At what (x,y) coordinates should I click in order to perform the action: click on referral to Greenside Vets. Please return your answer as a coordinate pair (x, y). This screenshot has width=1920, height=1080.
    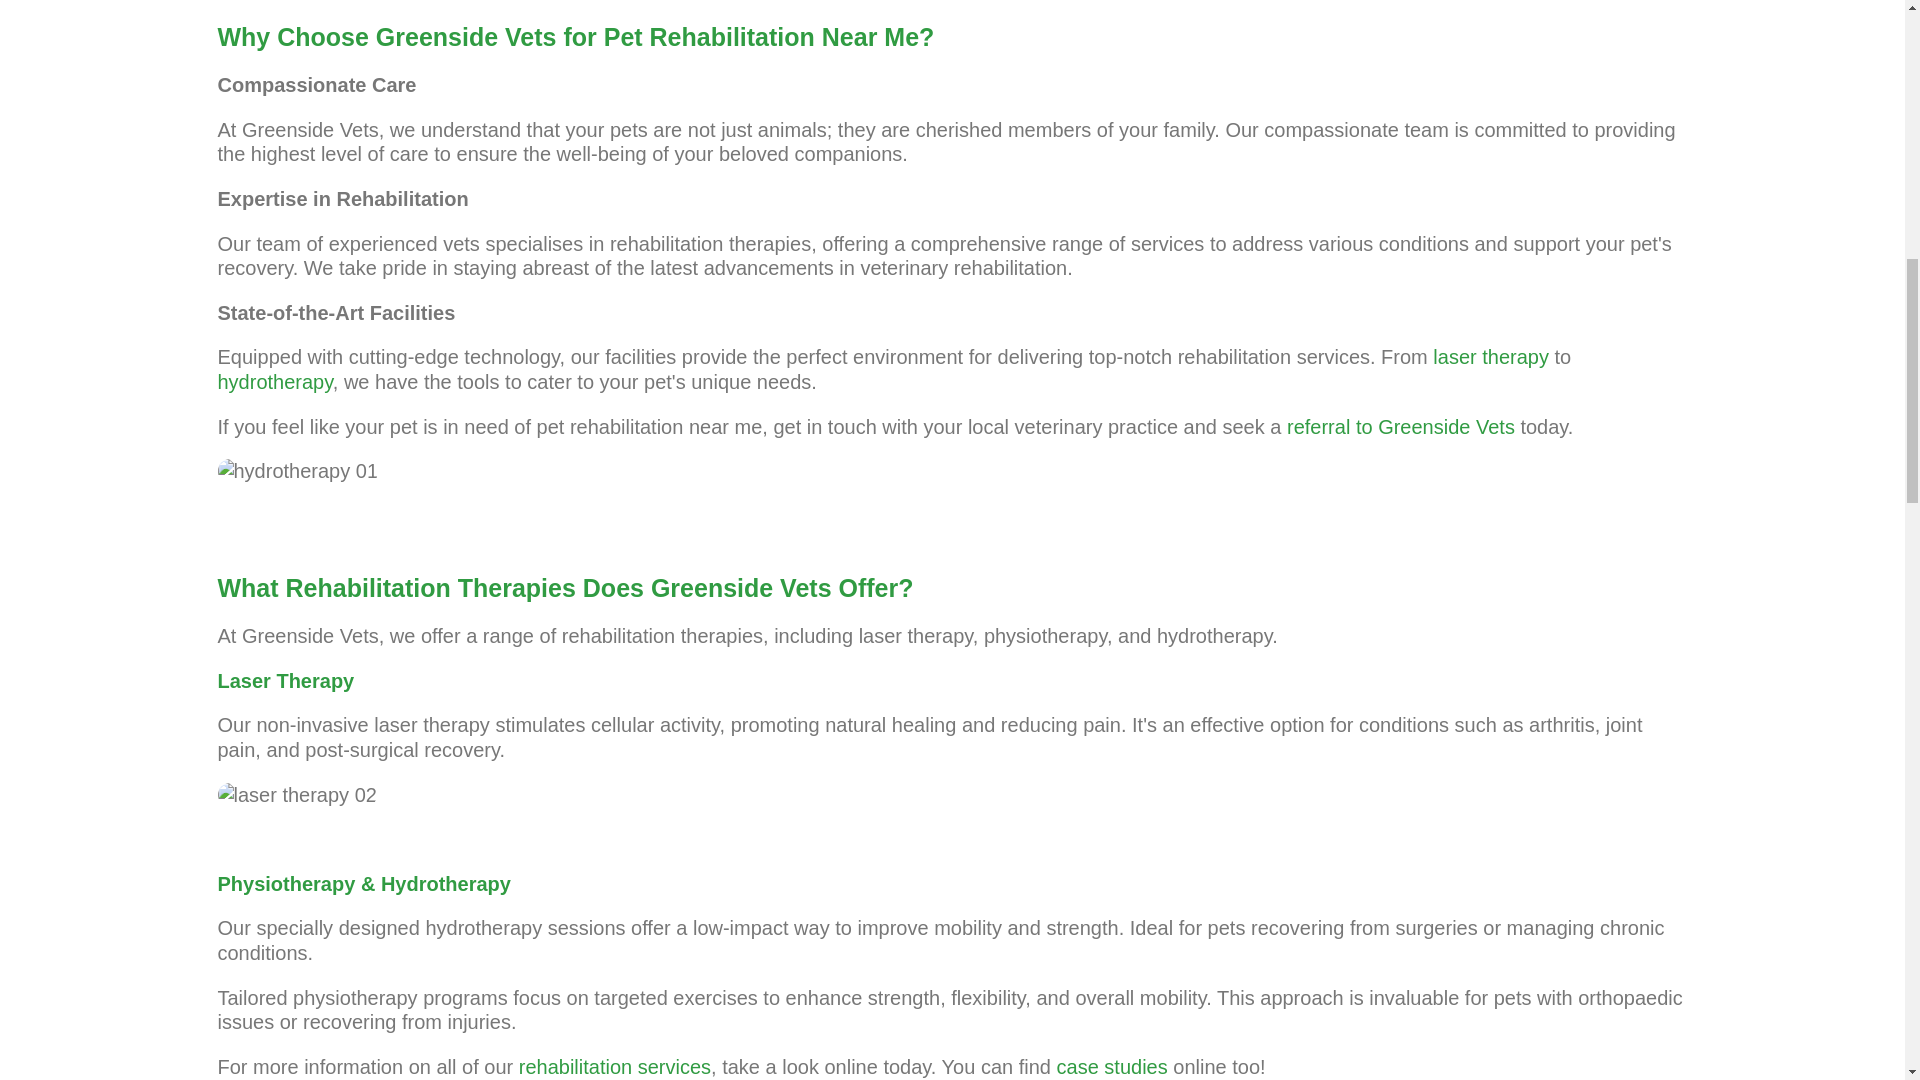
    Looking at the image, I should click on (1400, 426).